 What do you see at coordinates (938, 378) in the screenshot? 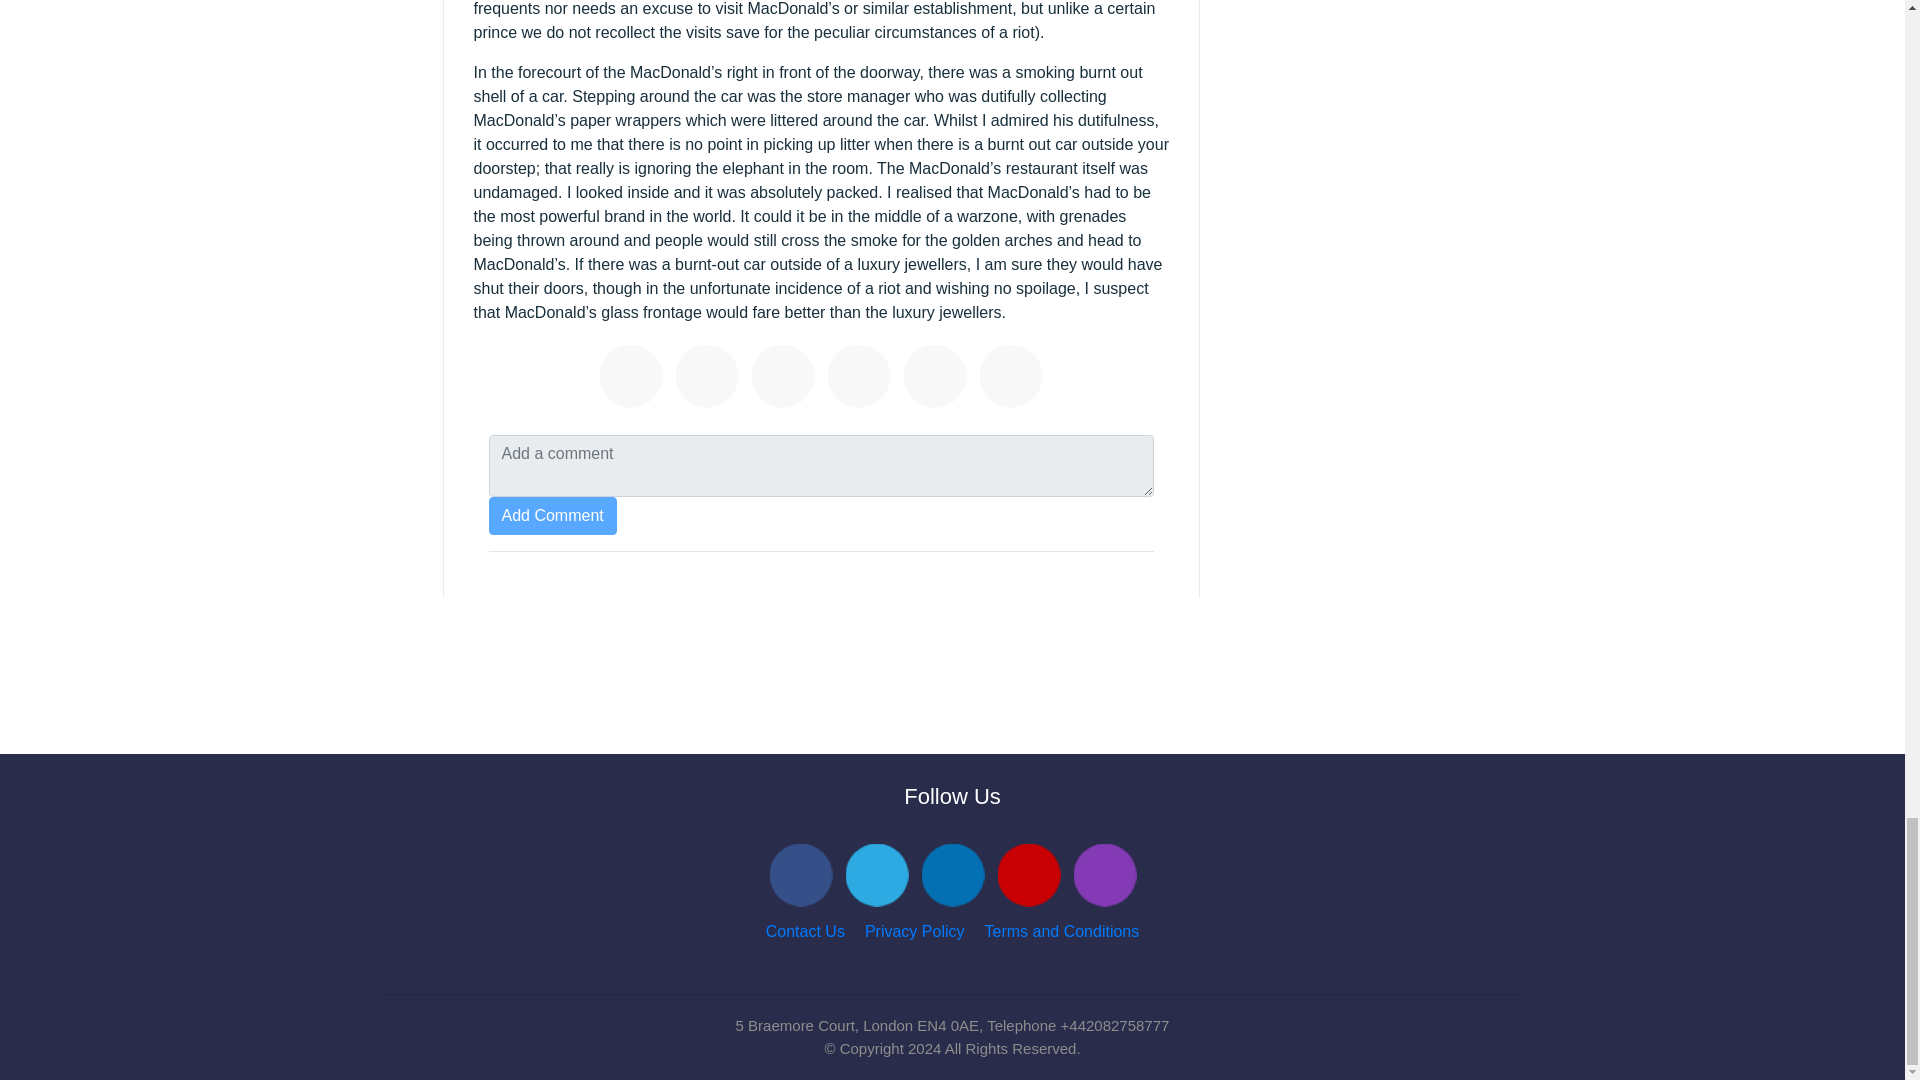
I see `Pretentious Service` at bounding box center [938, 378].